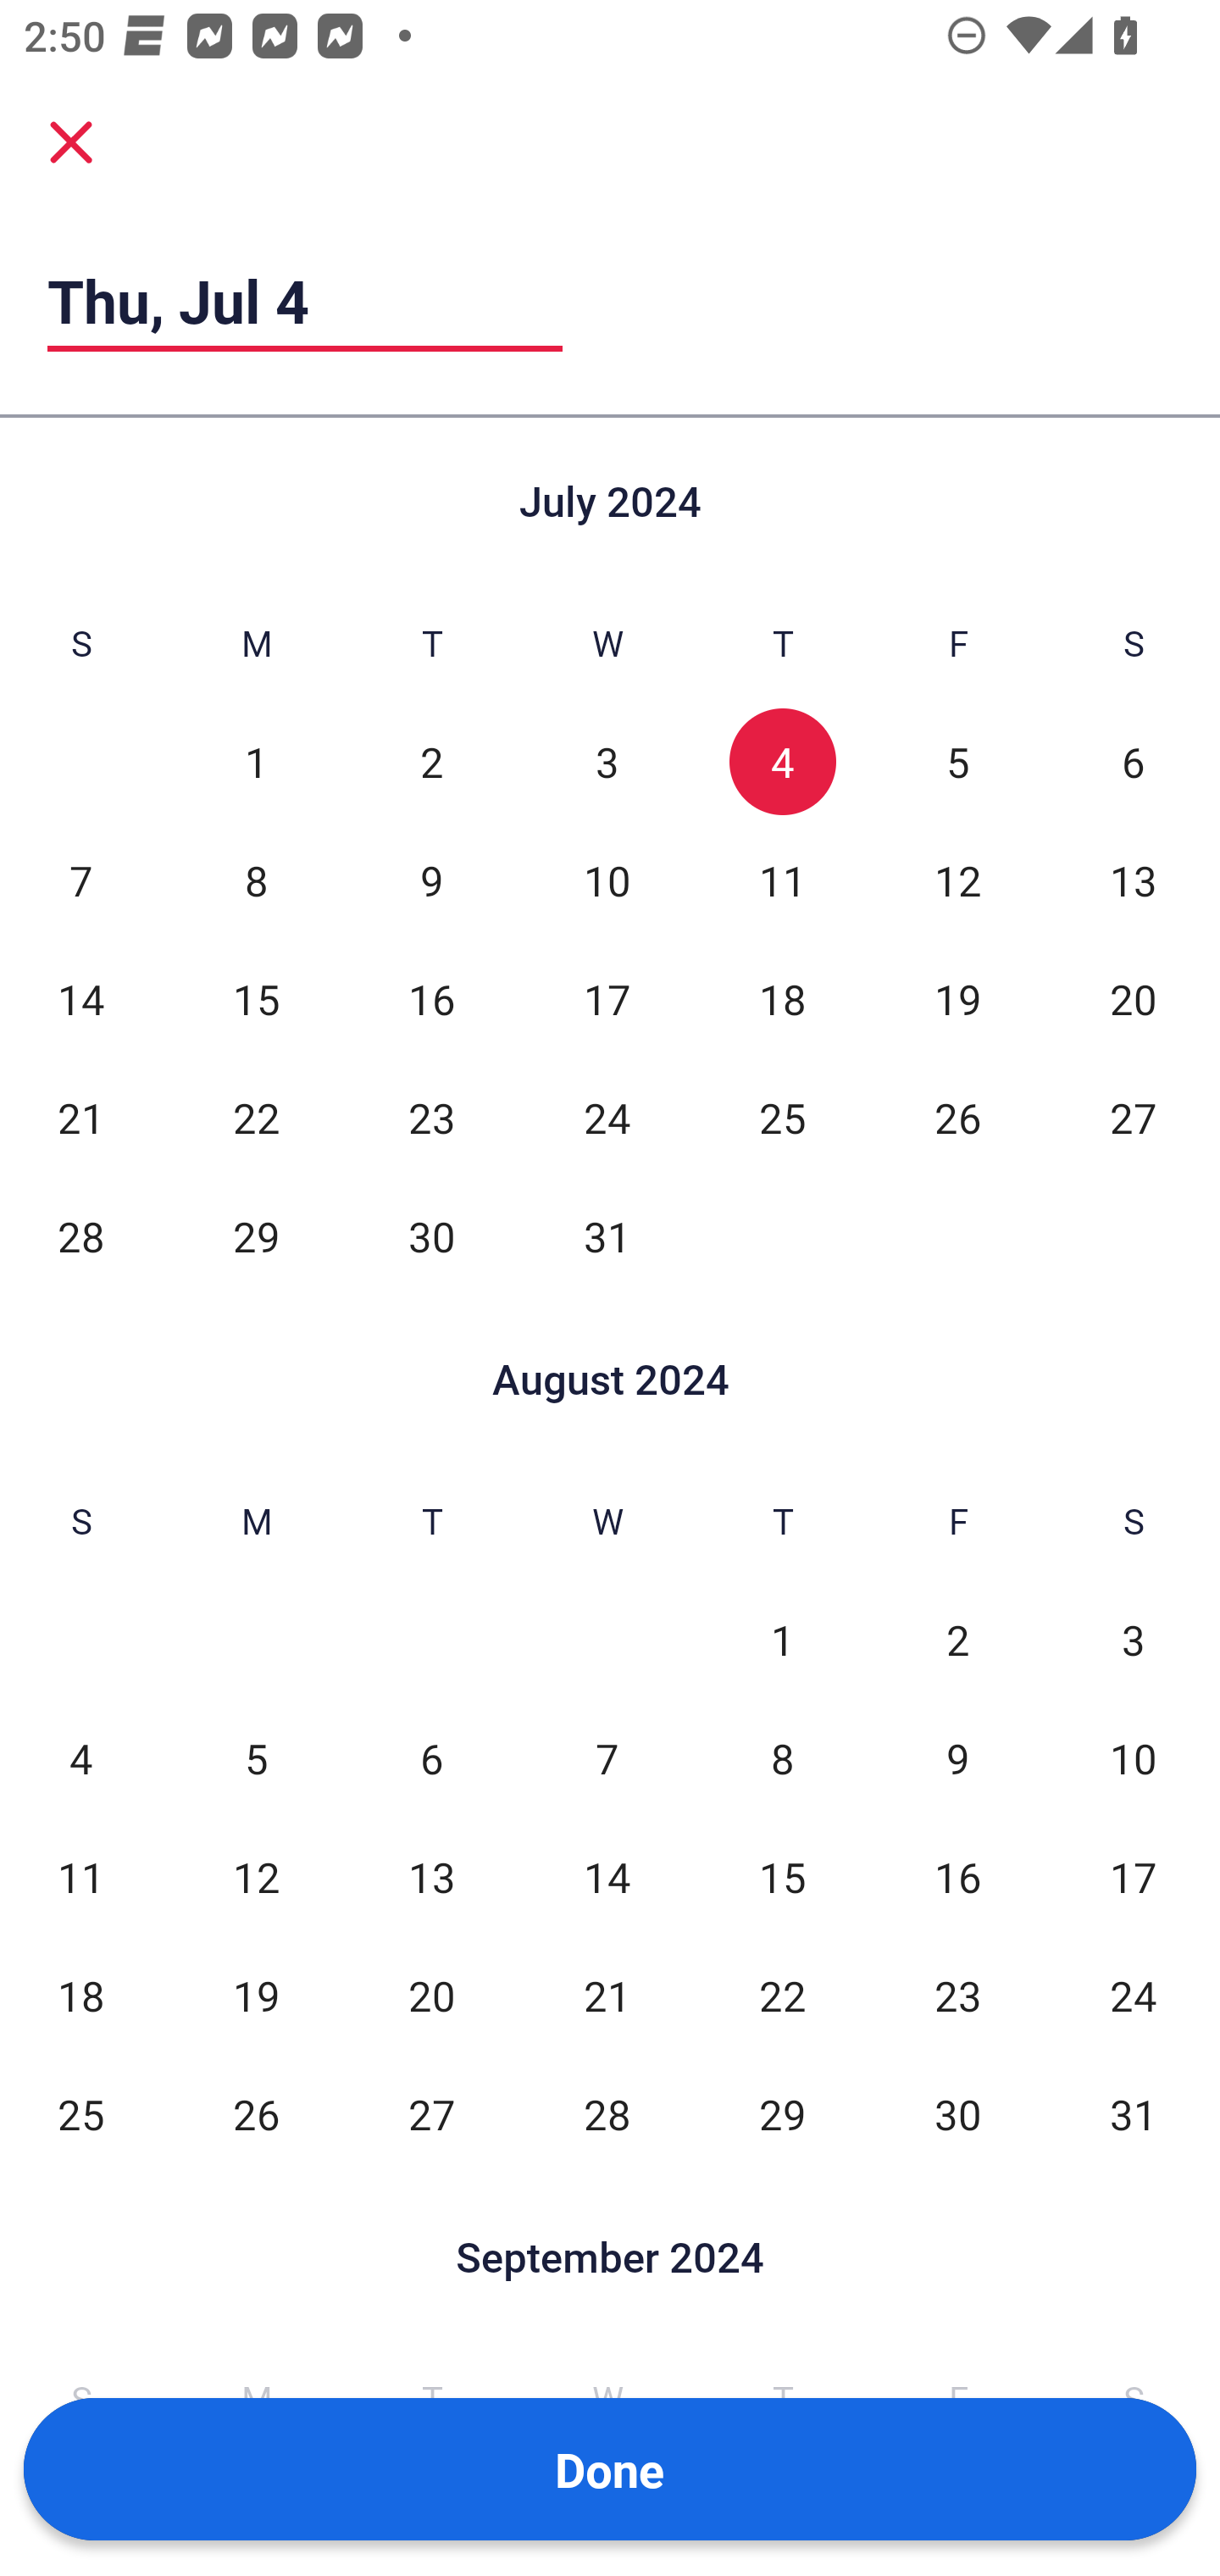 This screenshot has height=2576, width=1220. I want to click on 6 Sat, Jul 6, Not Selected, so click(1134, 762).